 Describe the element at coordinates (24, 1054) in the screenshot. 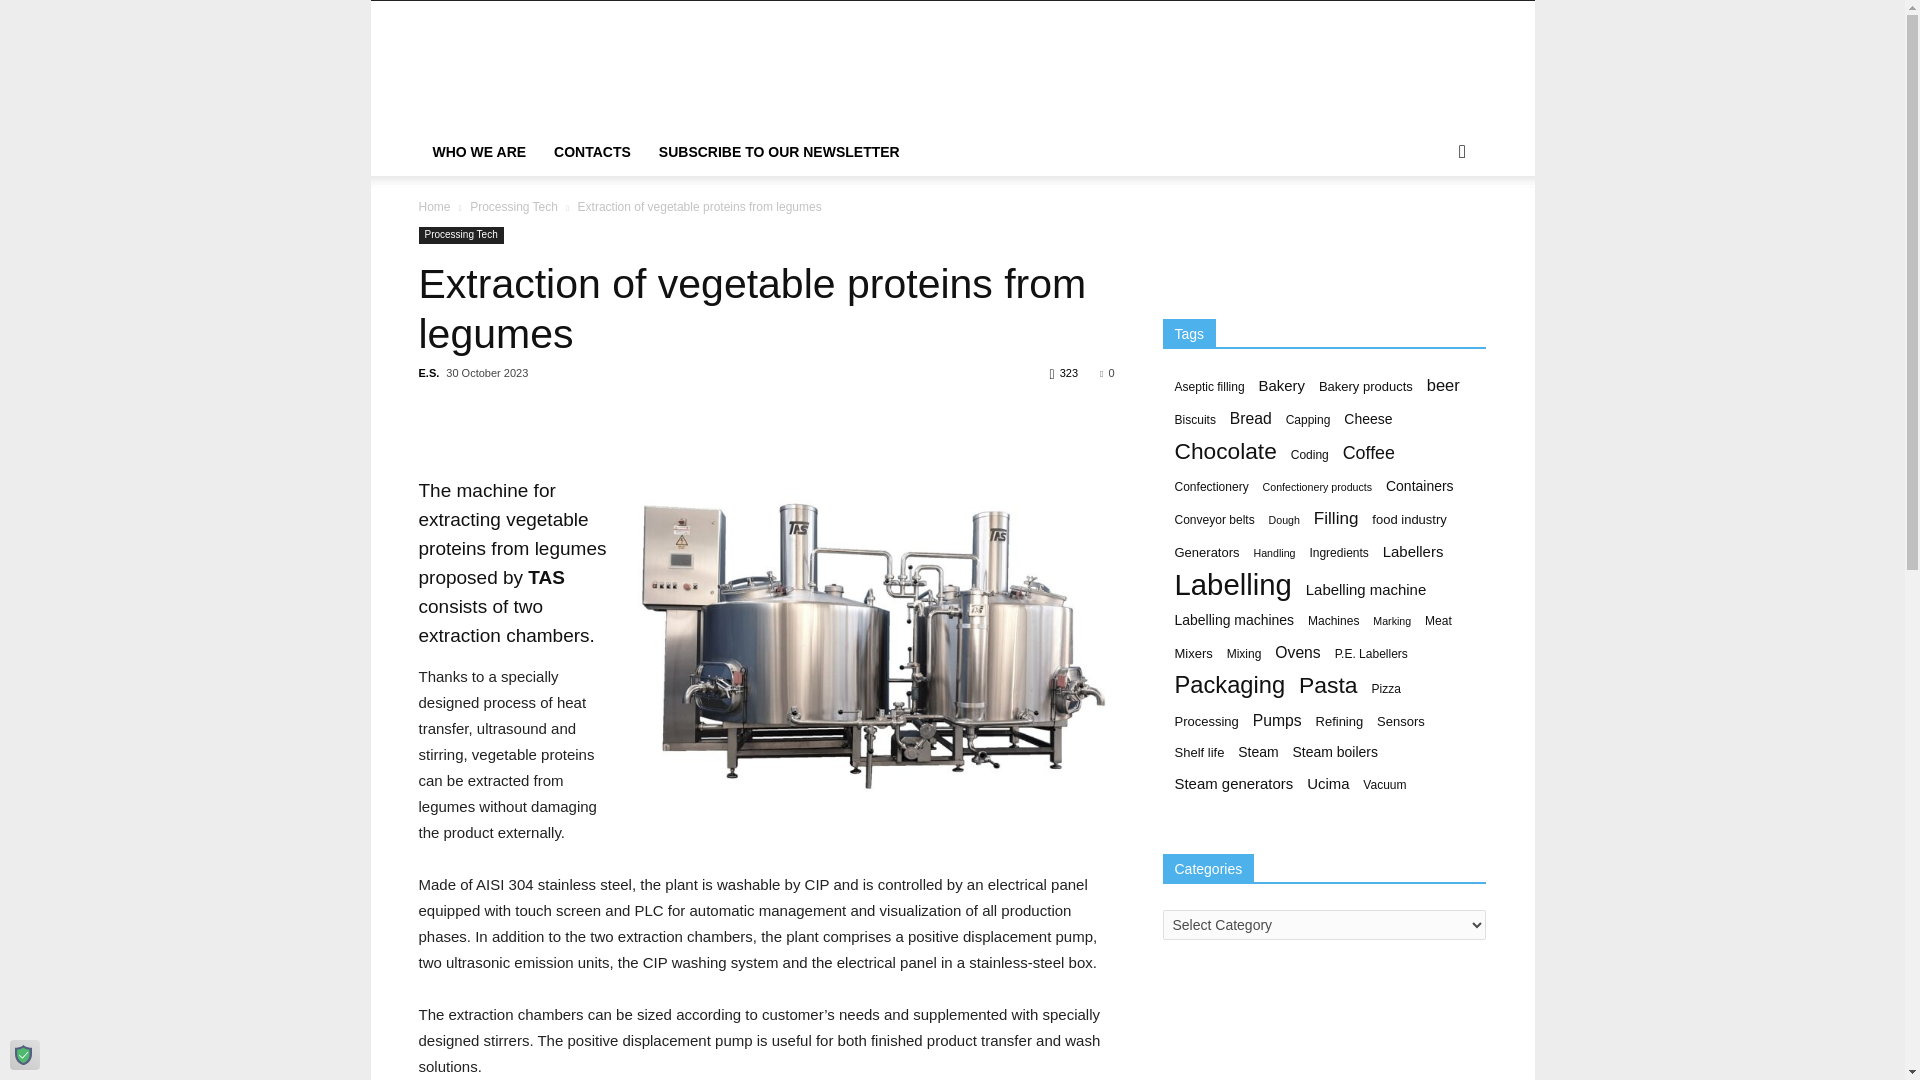

I see `Manage Consent` at that location.